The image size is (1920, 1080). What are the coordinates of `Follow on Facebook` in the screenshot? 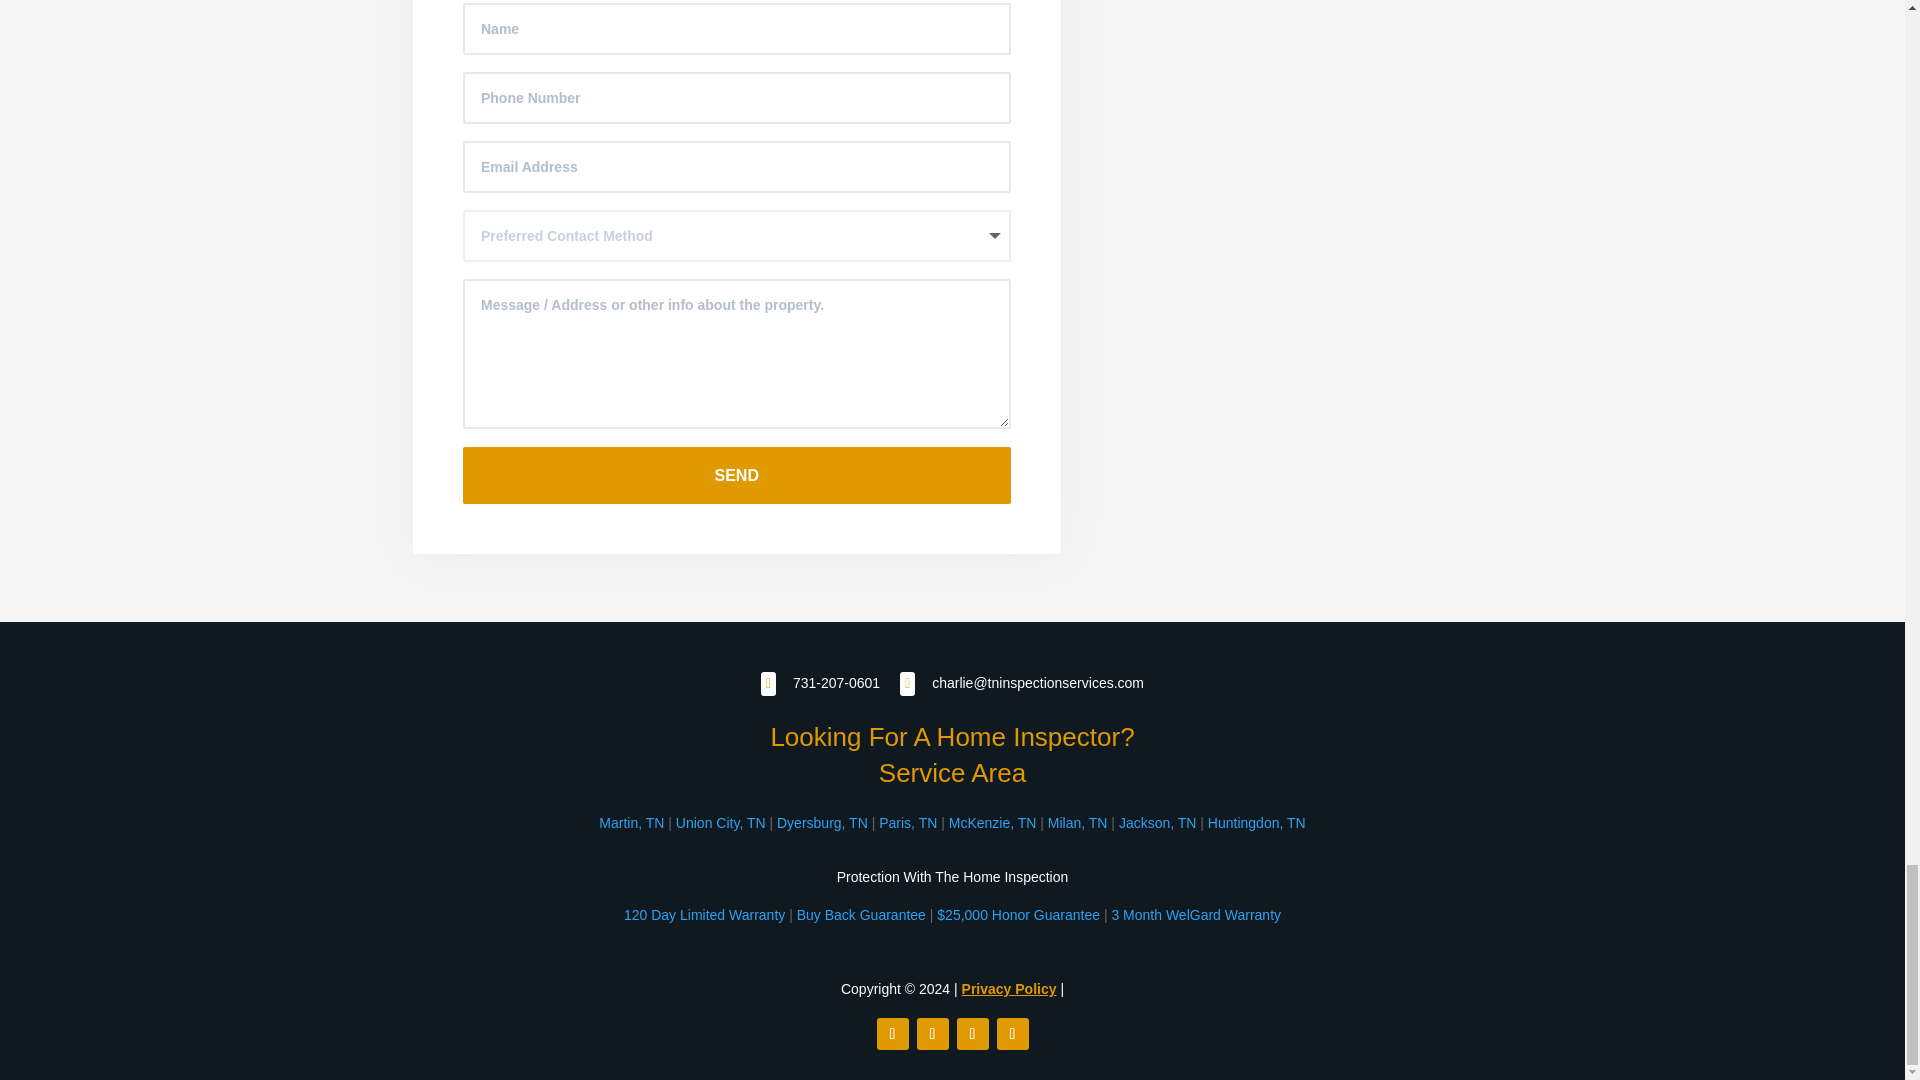 It's located at (892, 1034).